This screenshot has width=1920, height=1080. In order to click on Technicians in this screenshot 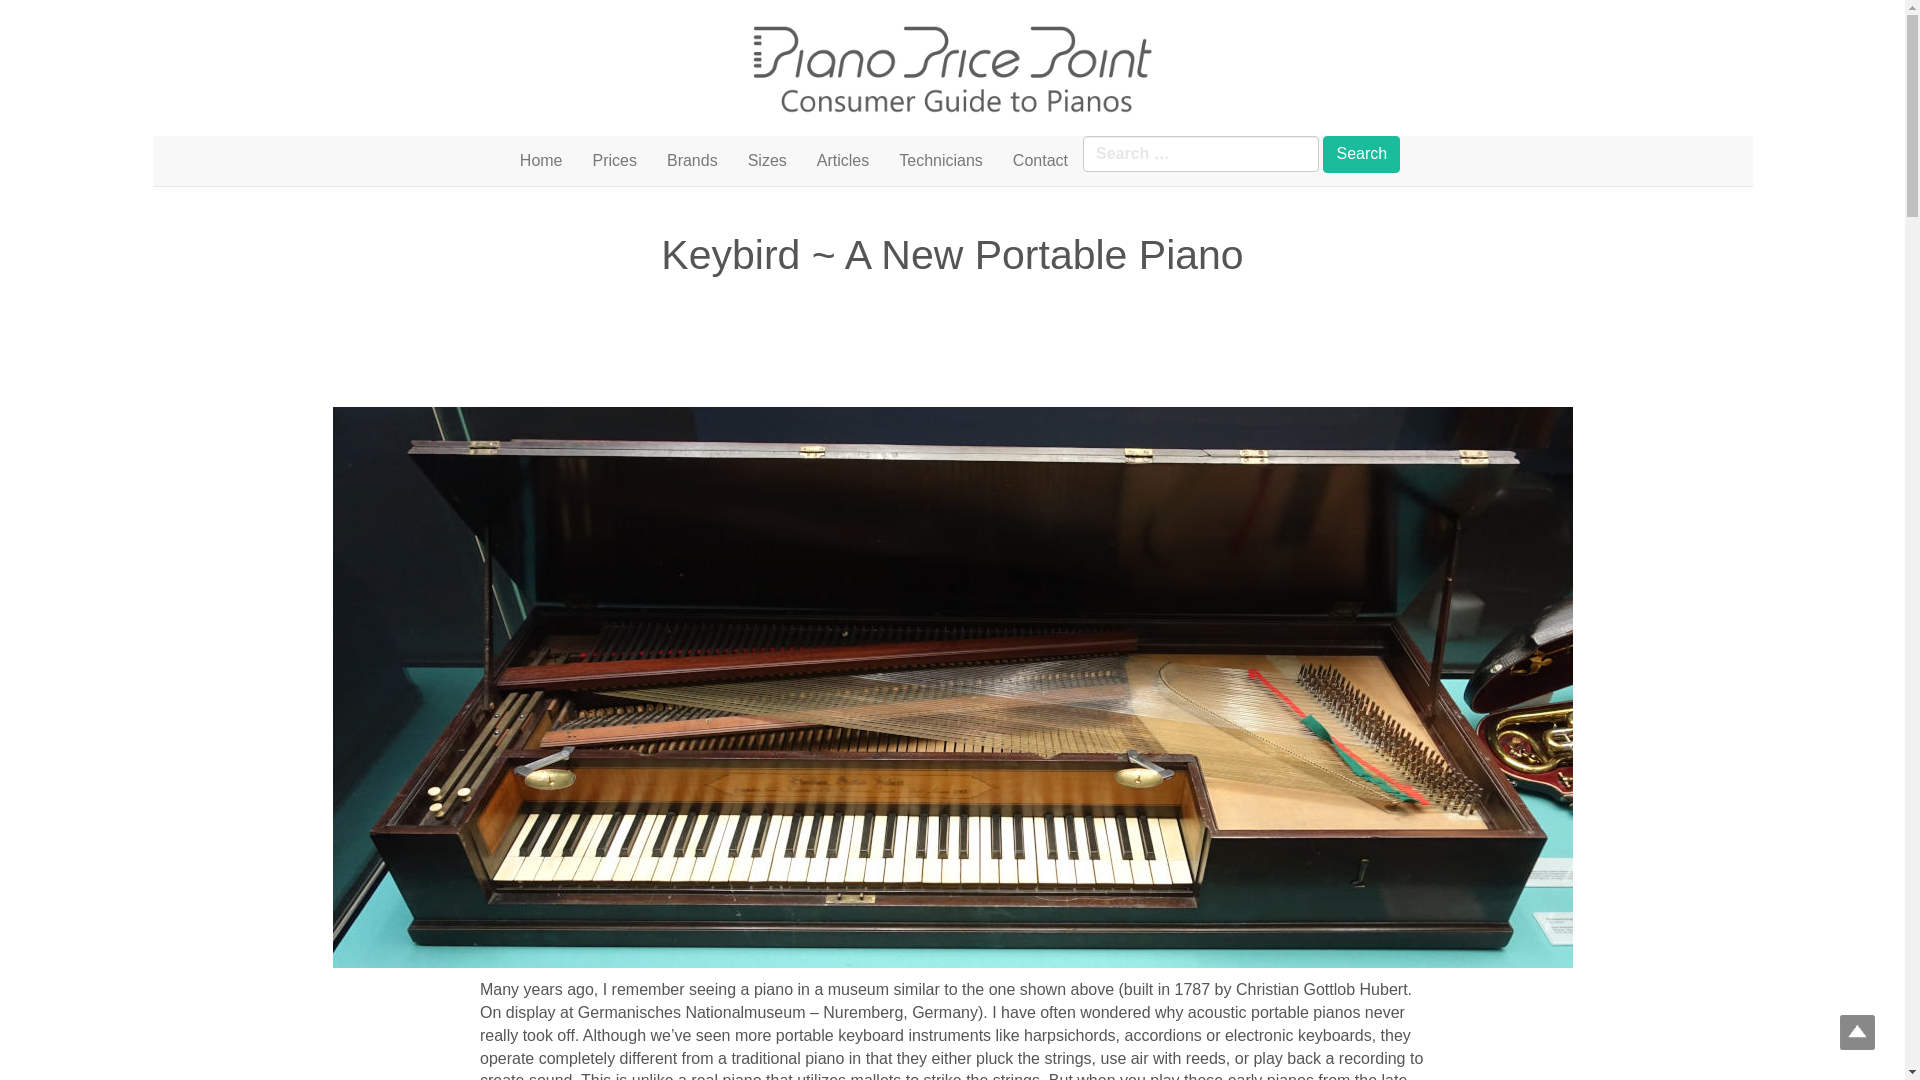, I will do `click(940, 160)`.